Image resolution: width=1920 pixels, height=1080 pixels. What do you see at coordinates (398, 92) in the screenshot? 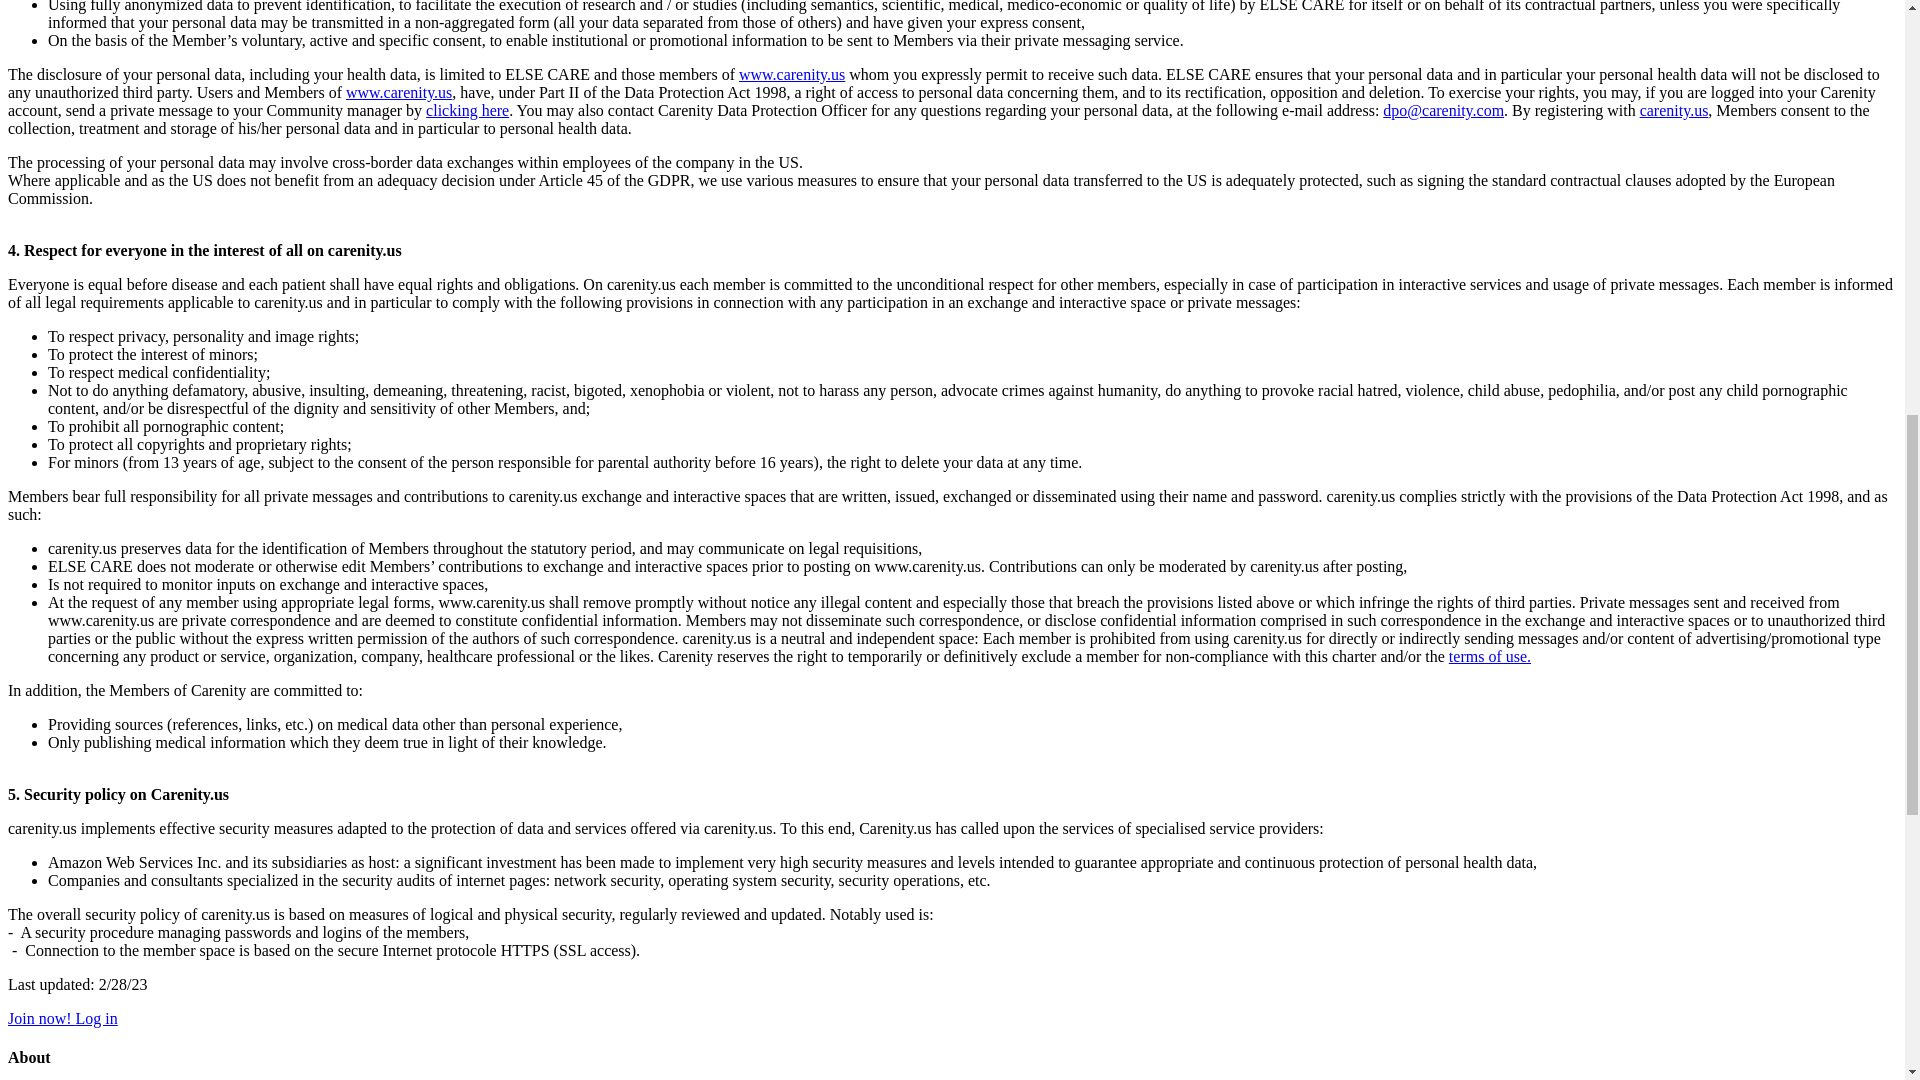
I see `www.carenity.us` at bounding box center [398, 92].